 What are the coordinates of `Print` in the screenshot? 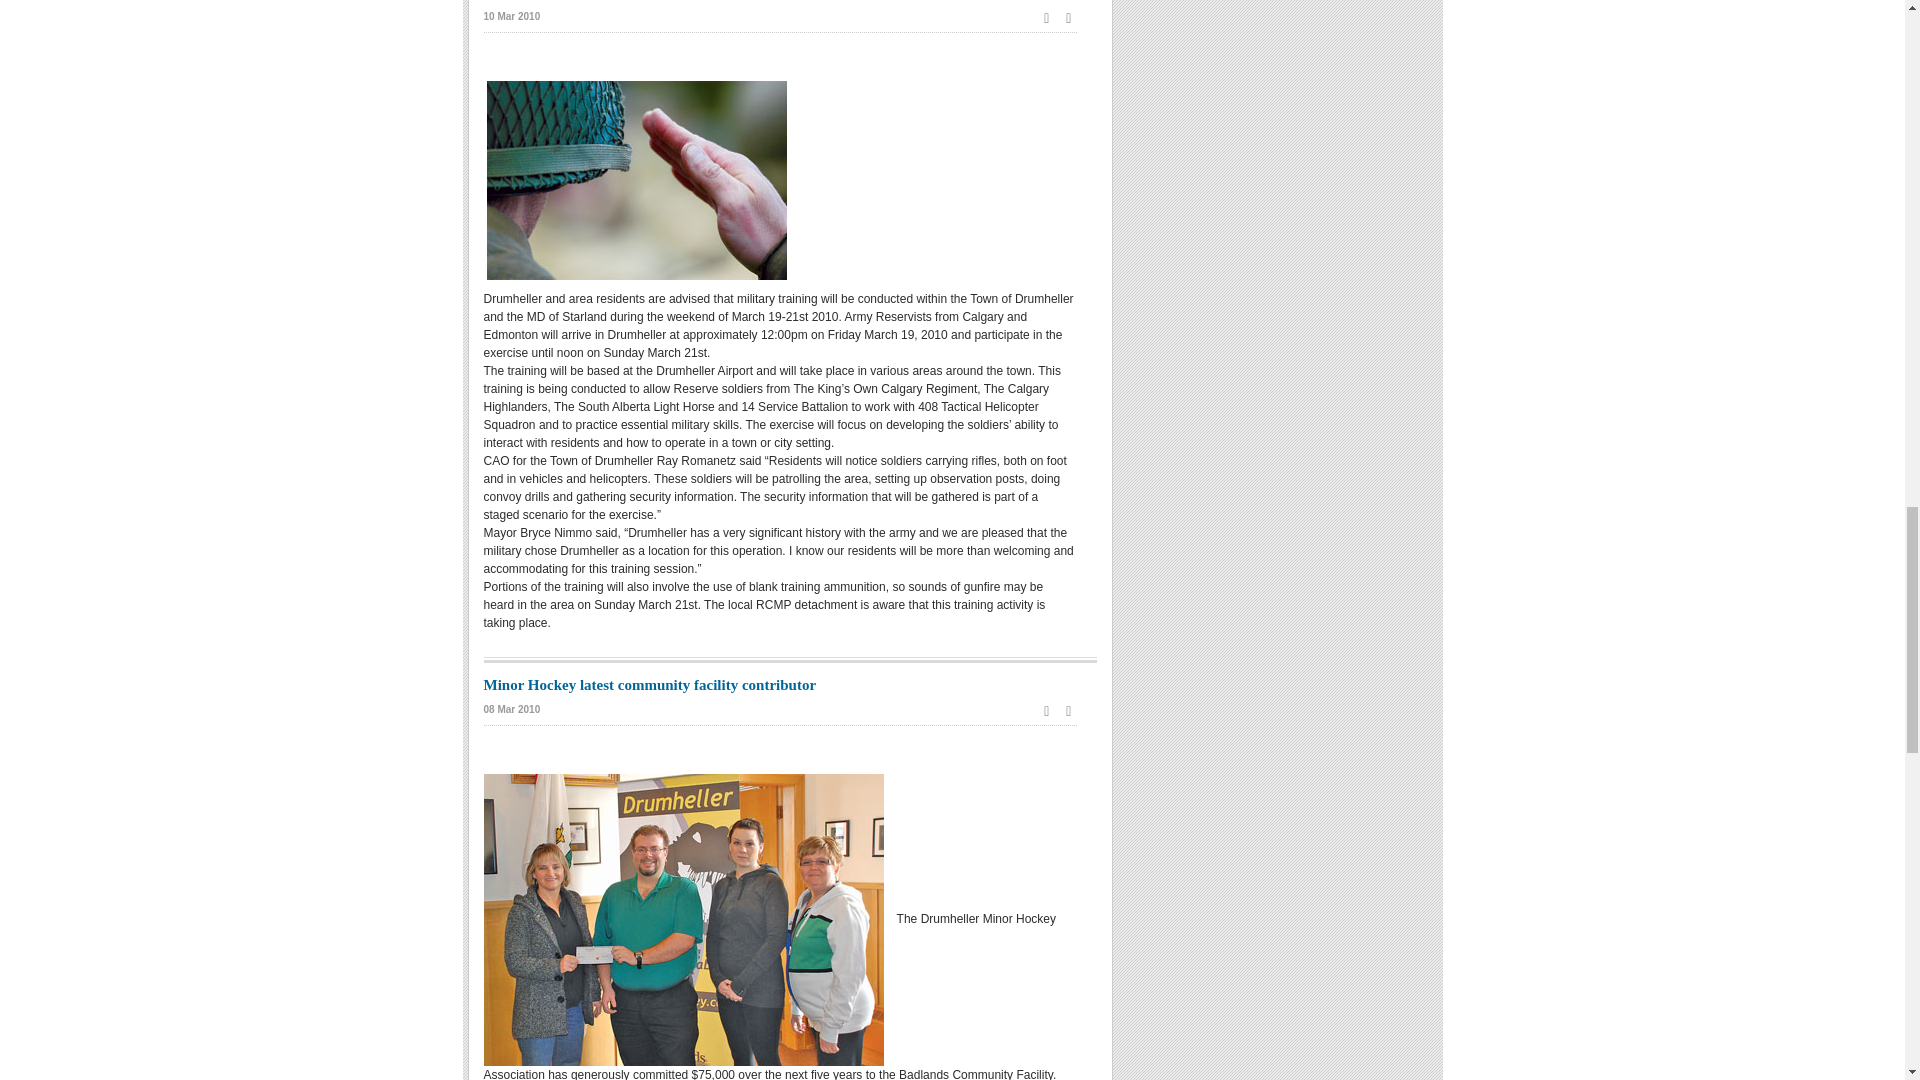 It's located at (1046, 17).